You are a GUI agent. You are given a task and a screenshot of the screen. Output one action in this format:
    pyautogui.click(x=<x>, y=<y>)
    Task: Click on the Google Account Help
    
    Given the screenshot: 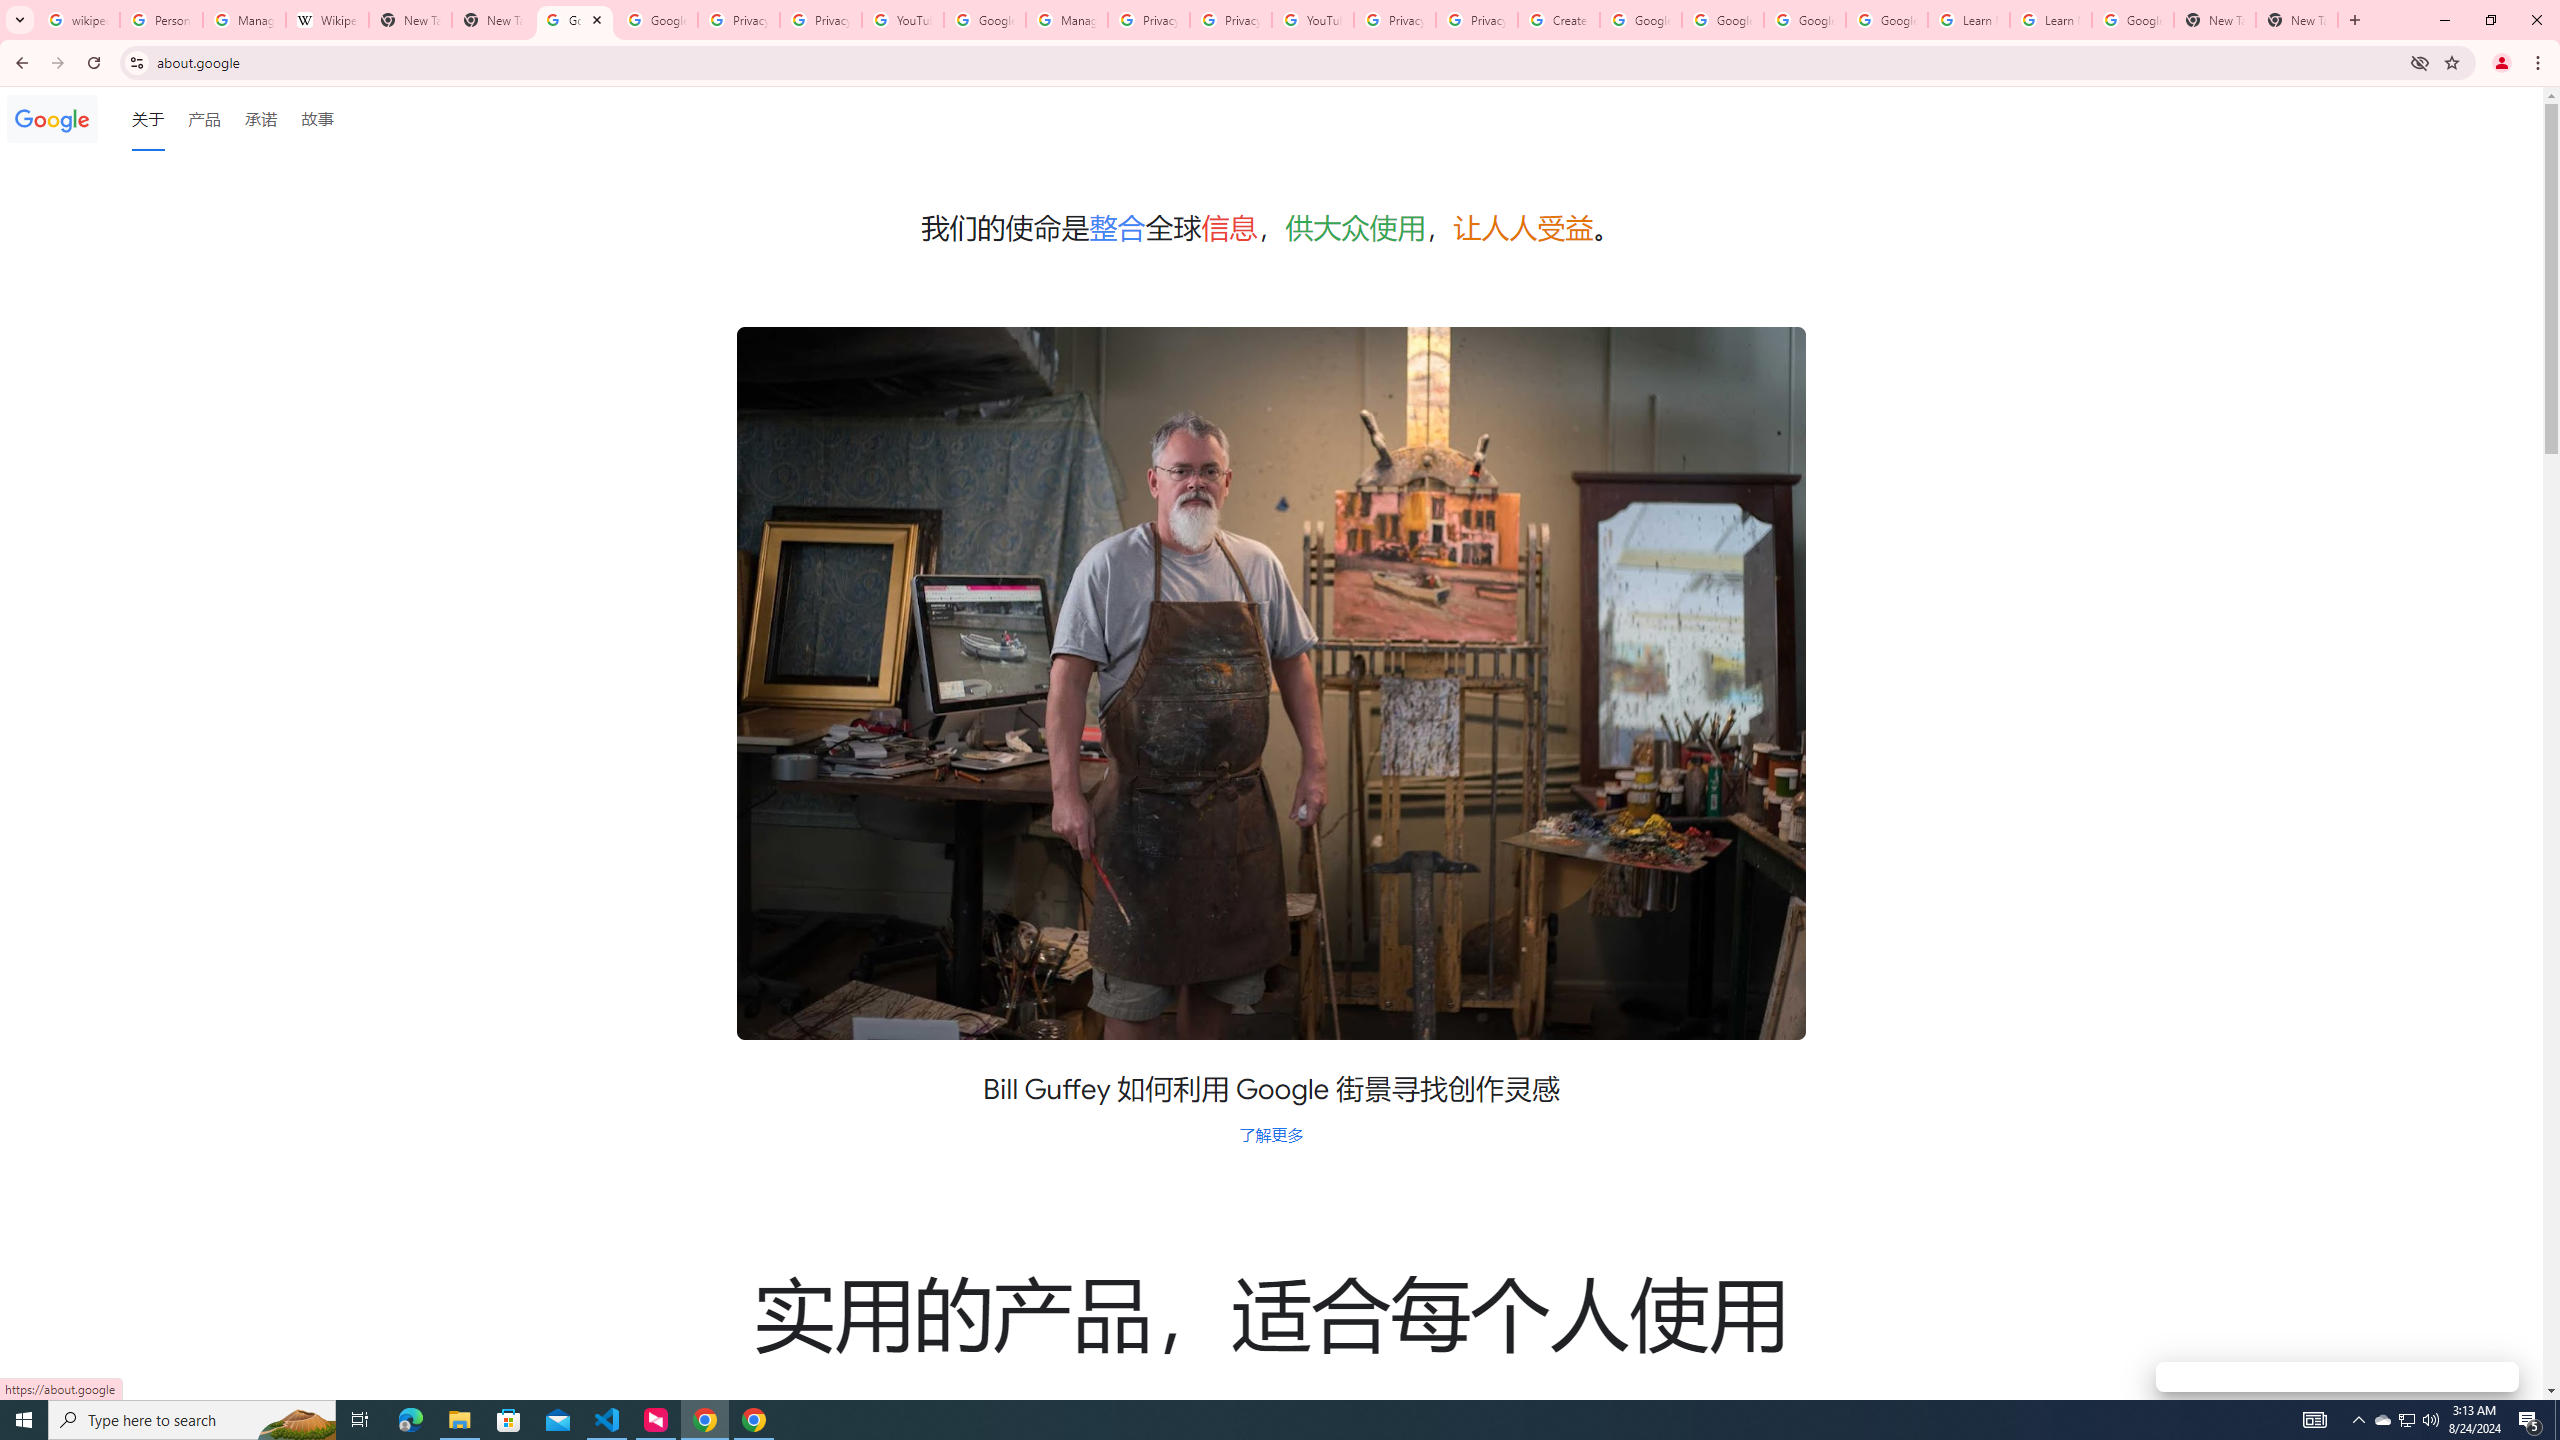 What is the action you would take?
    pyautogui.click(x=984, y=20)
    